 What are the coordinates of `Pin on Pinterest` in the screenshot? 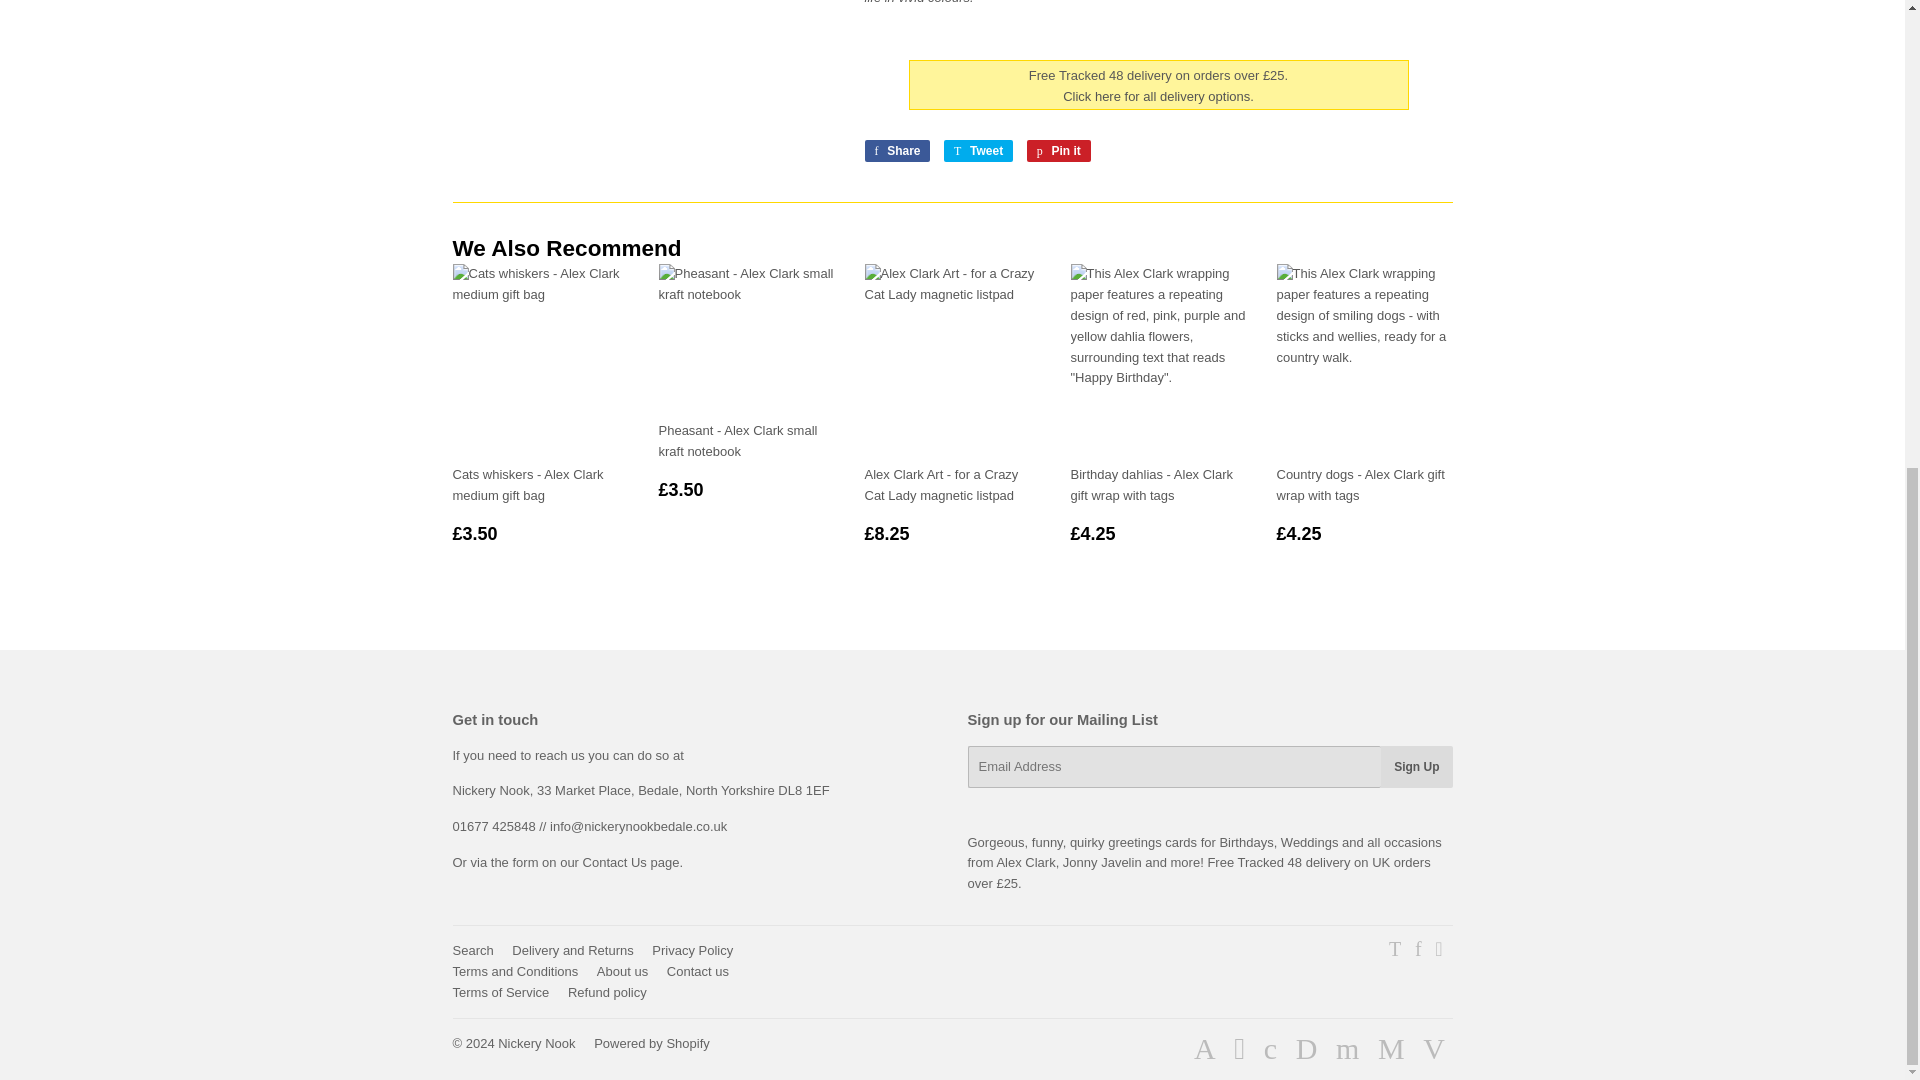 It's located at (1058, 151).